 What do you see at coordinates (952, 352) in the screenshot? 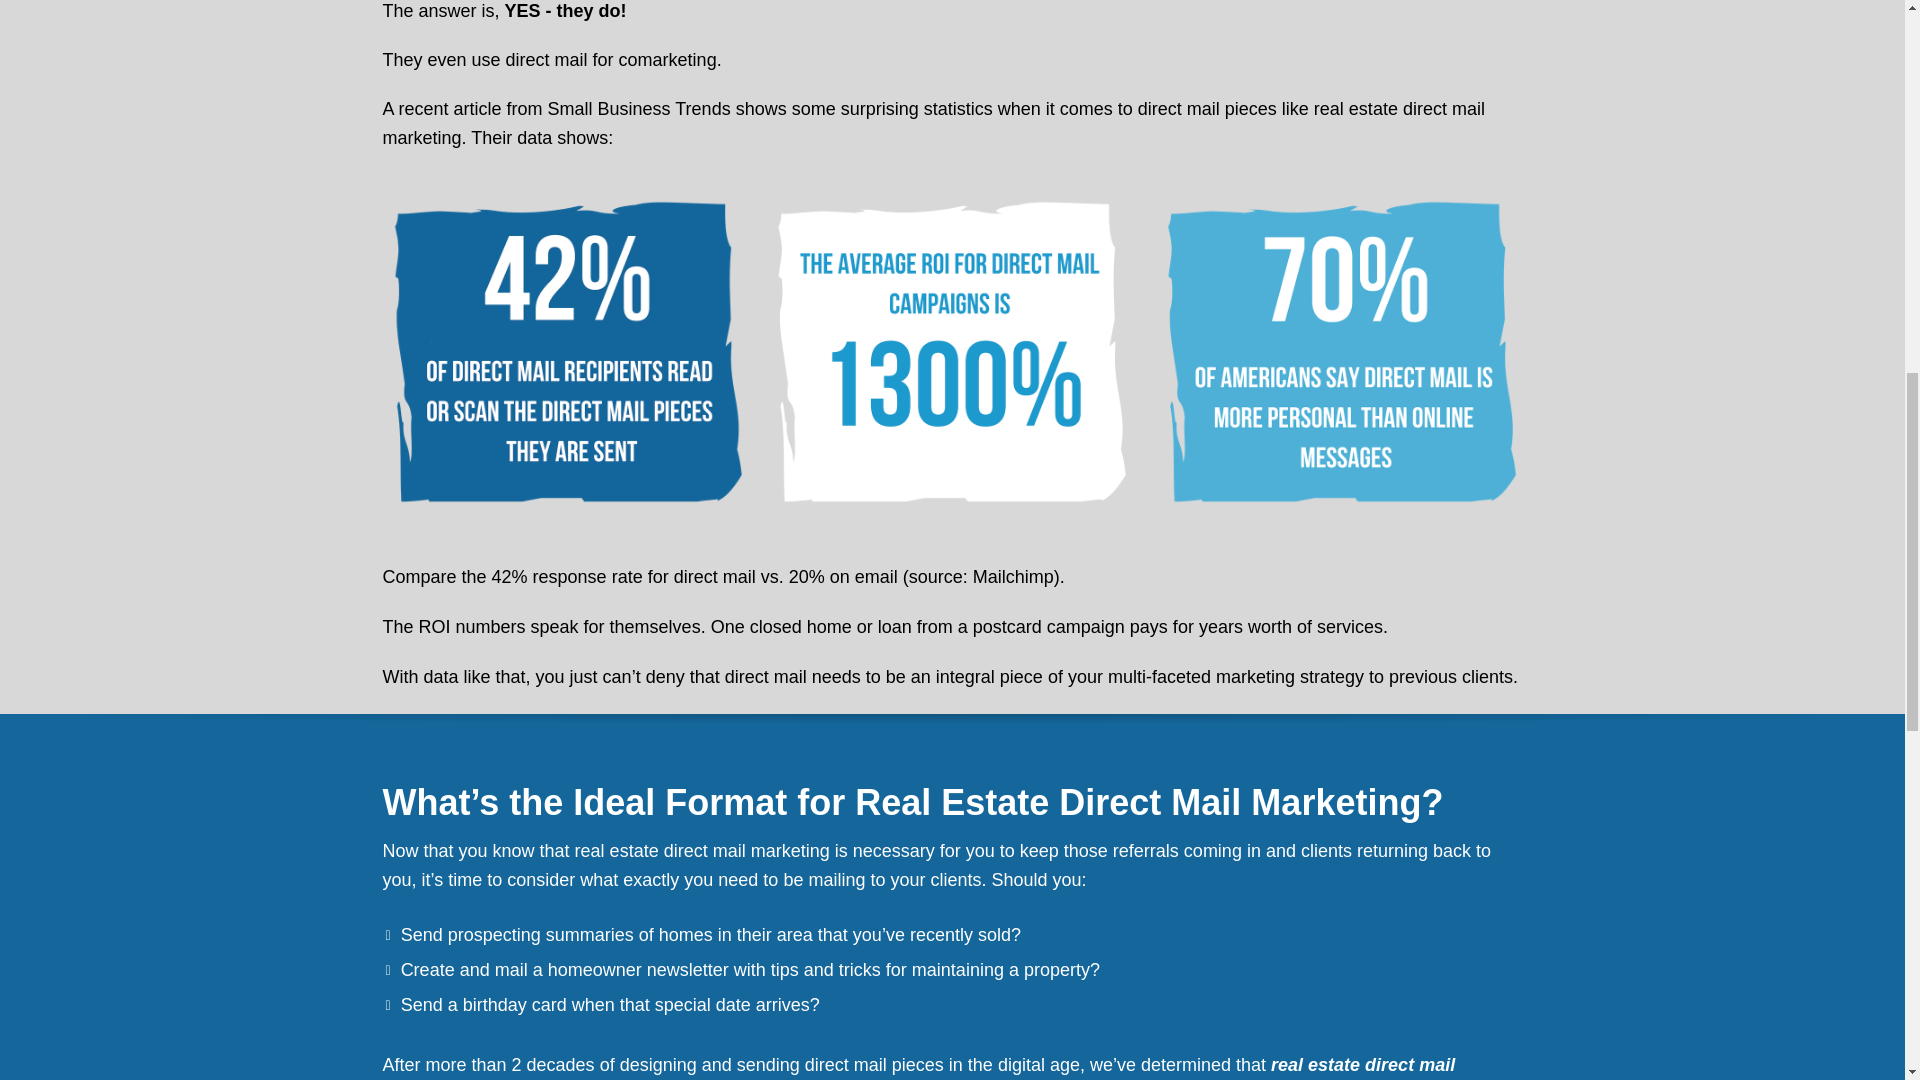
I see `ROI percent` at bounding box center [952, 352].